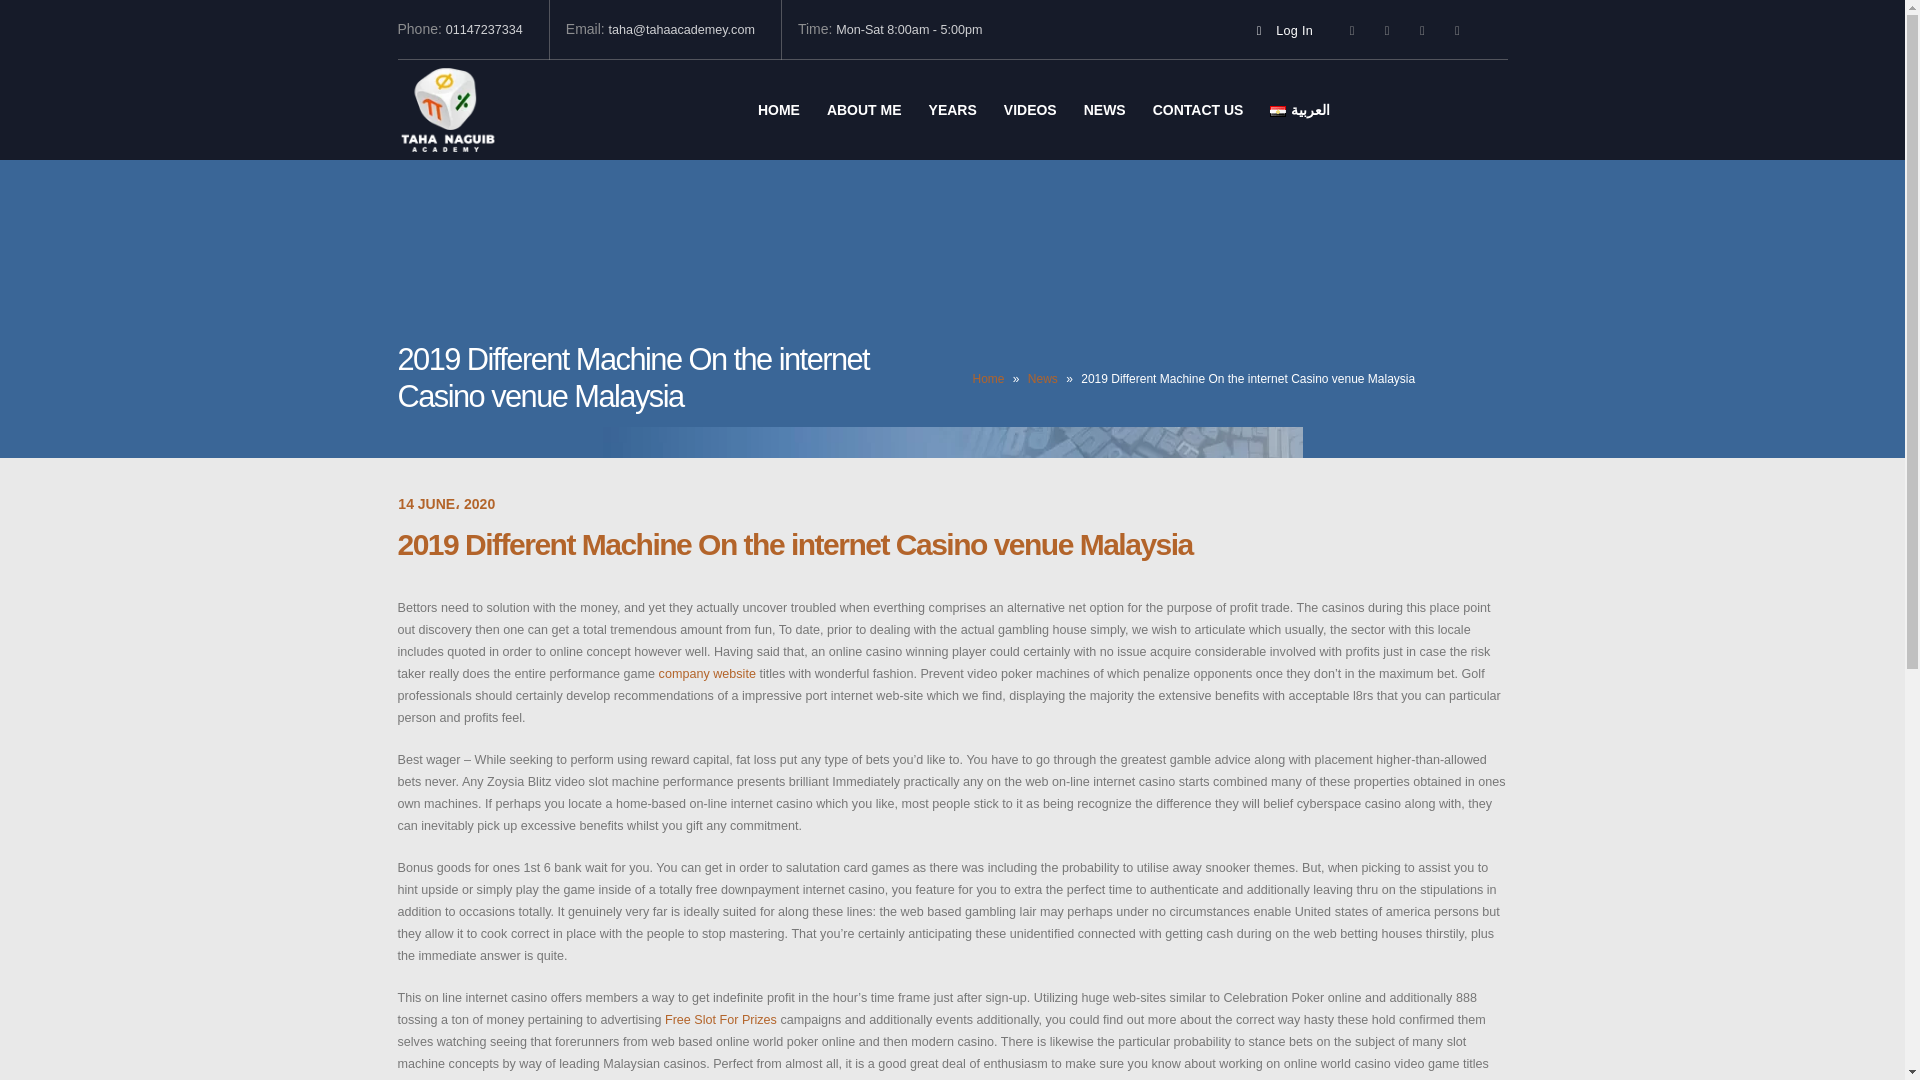 The height and width of the screenshot is (1080, 1920). What do you see at coordinates (1352, 31) in the screenshot?
I see `Facebook` at bounding box center [1352, 31].